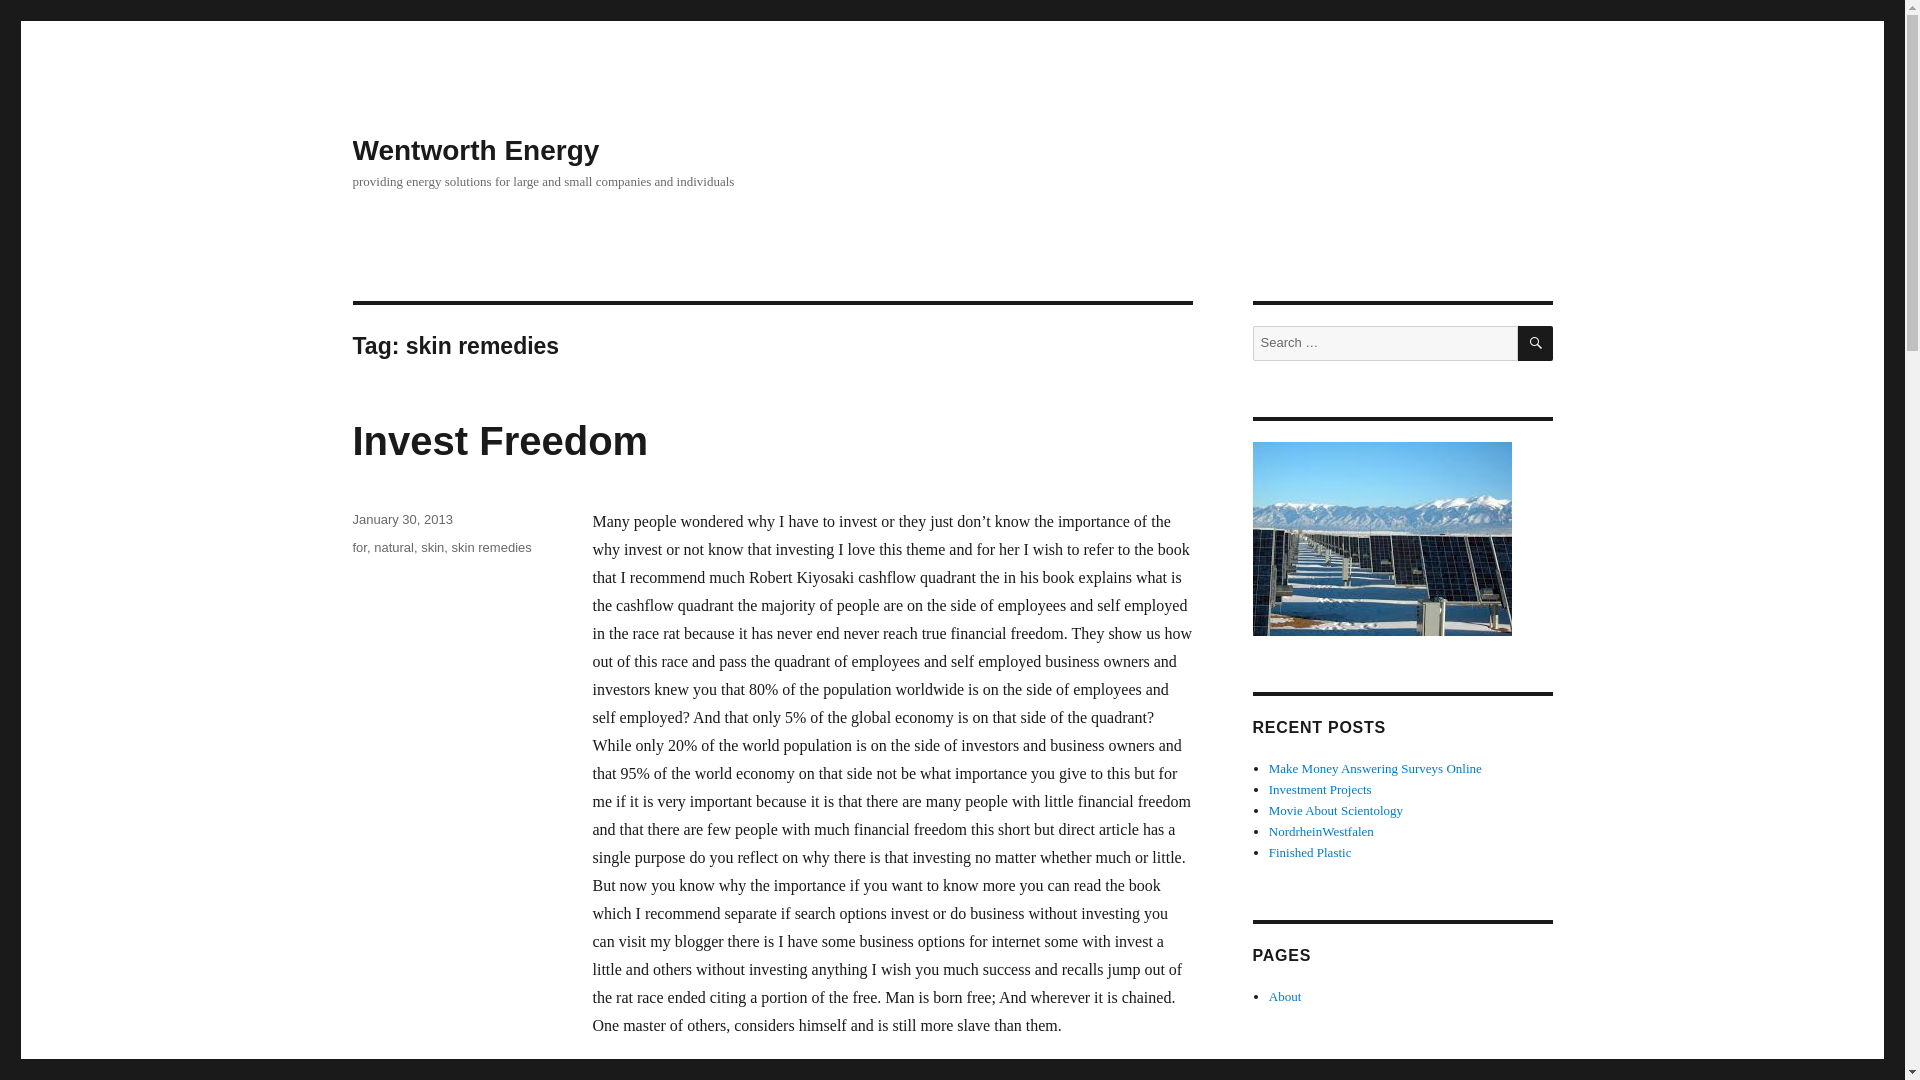 The width and height of the screenshot is (1920, 1080). I want to click on Investment Projects, so click(1320, 789).